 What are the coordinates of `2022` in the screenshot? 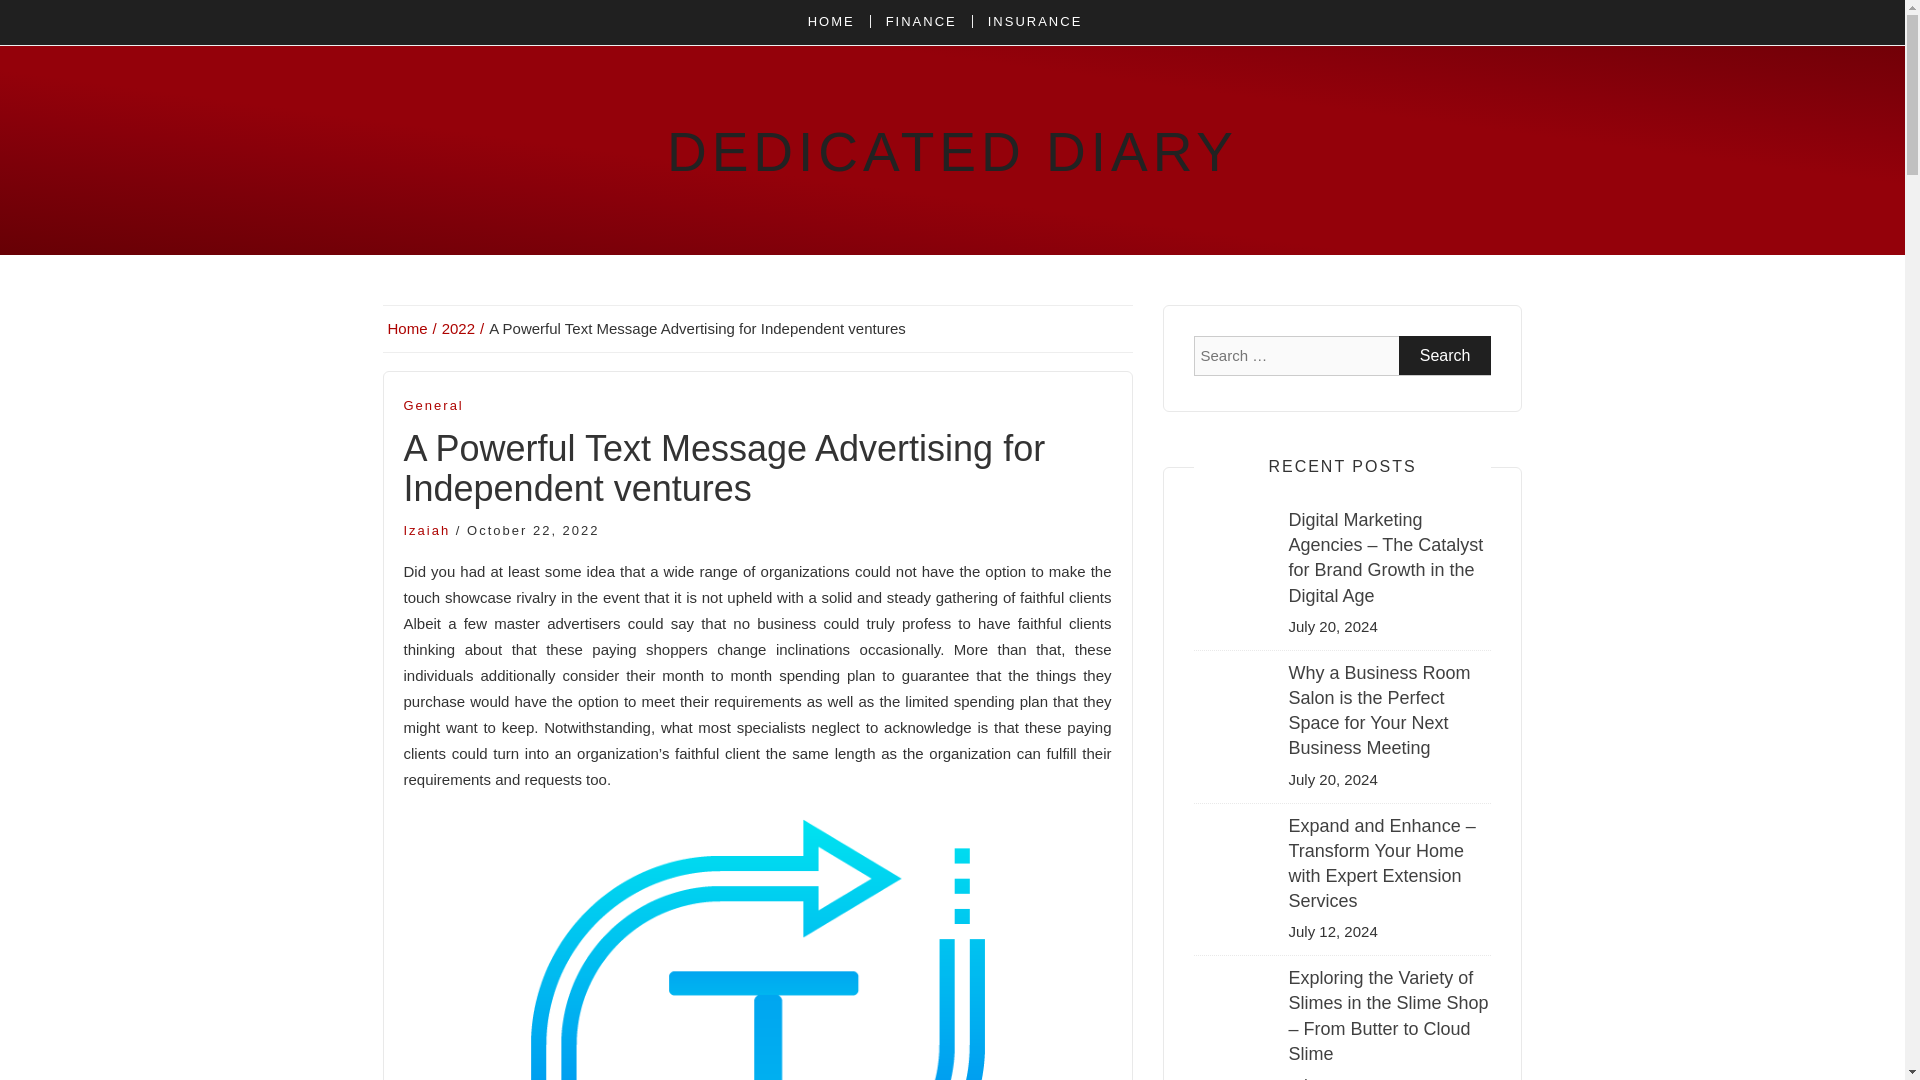 It's located at (463, 329).